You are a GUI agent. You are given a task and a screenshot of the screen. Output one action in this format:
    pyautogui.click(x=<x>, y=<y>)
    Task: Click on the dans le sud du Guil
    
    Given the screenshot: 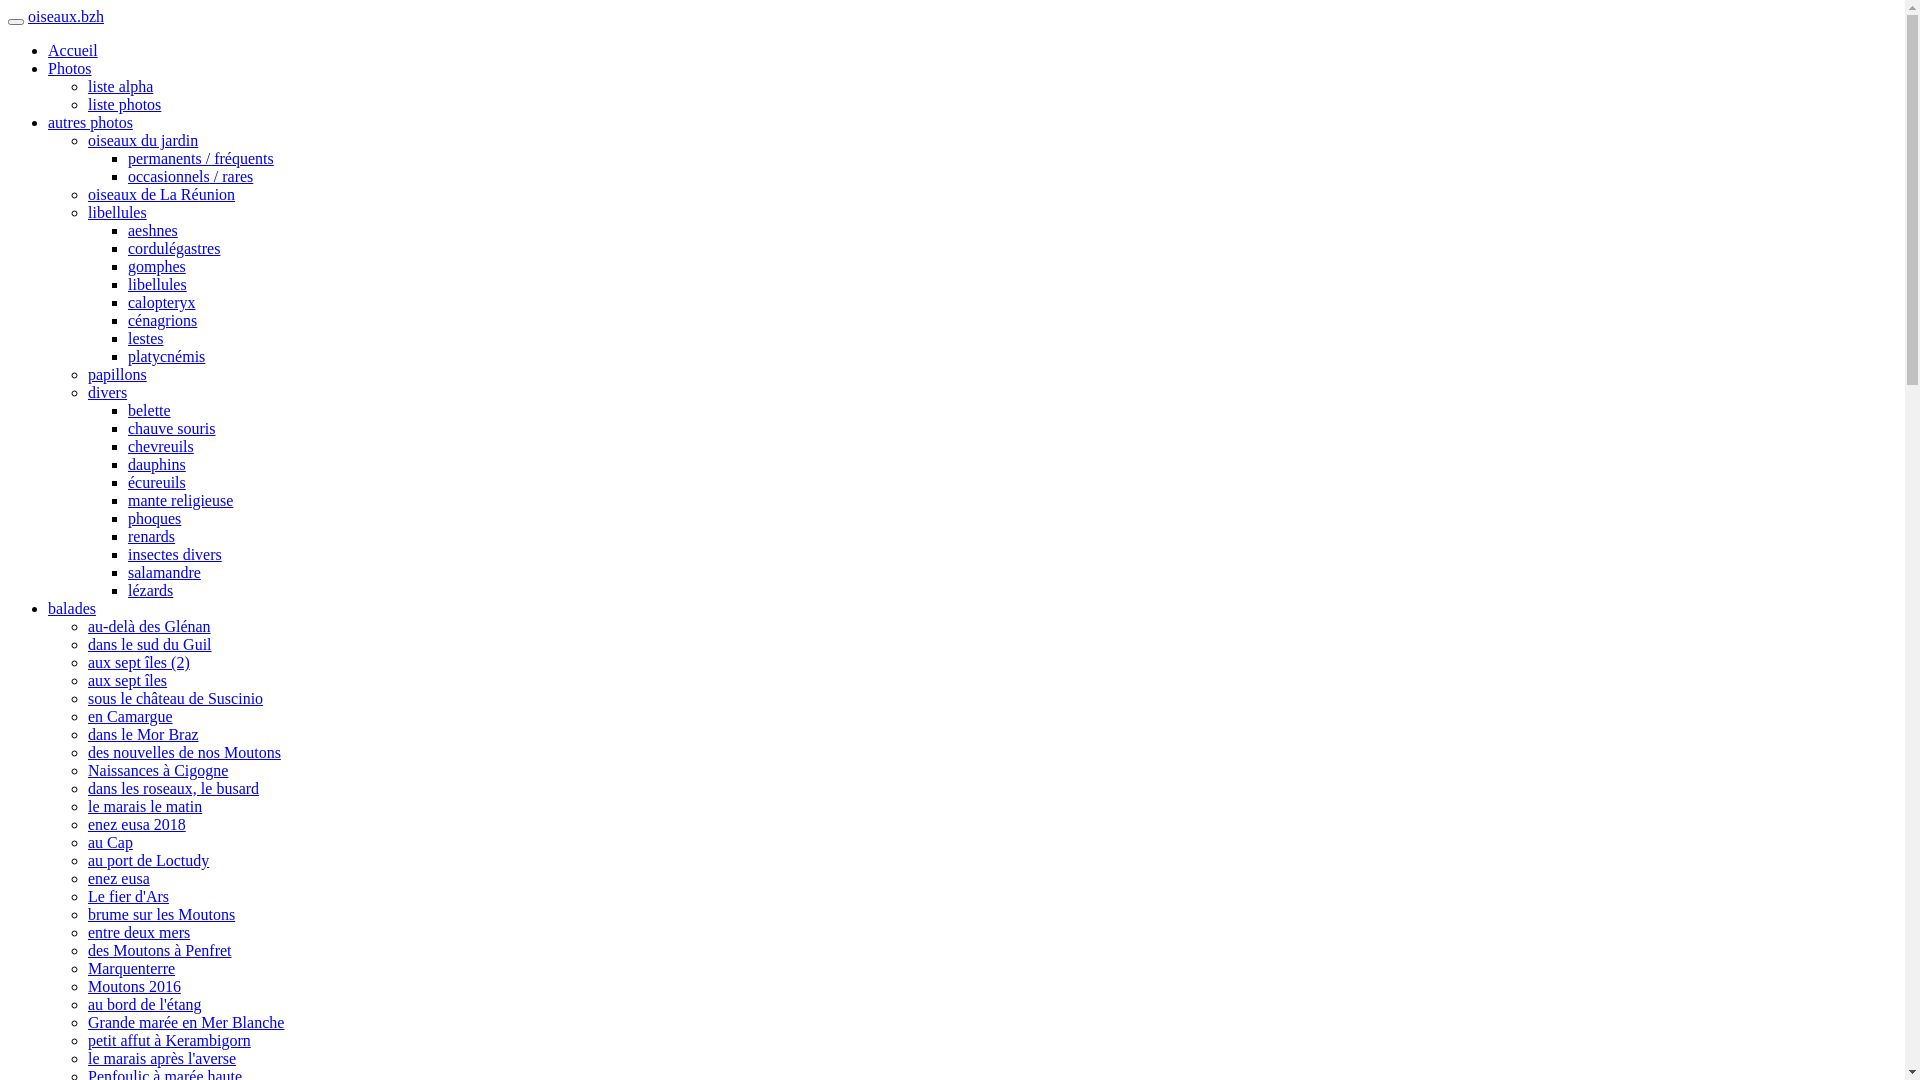 What is the action you would take?
    pyautogui.click(x=150, y=644)
    